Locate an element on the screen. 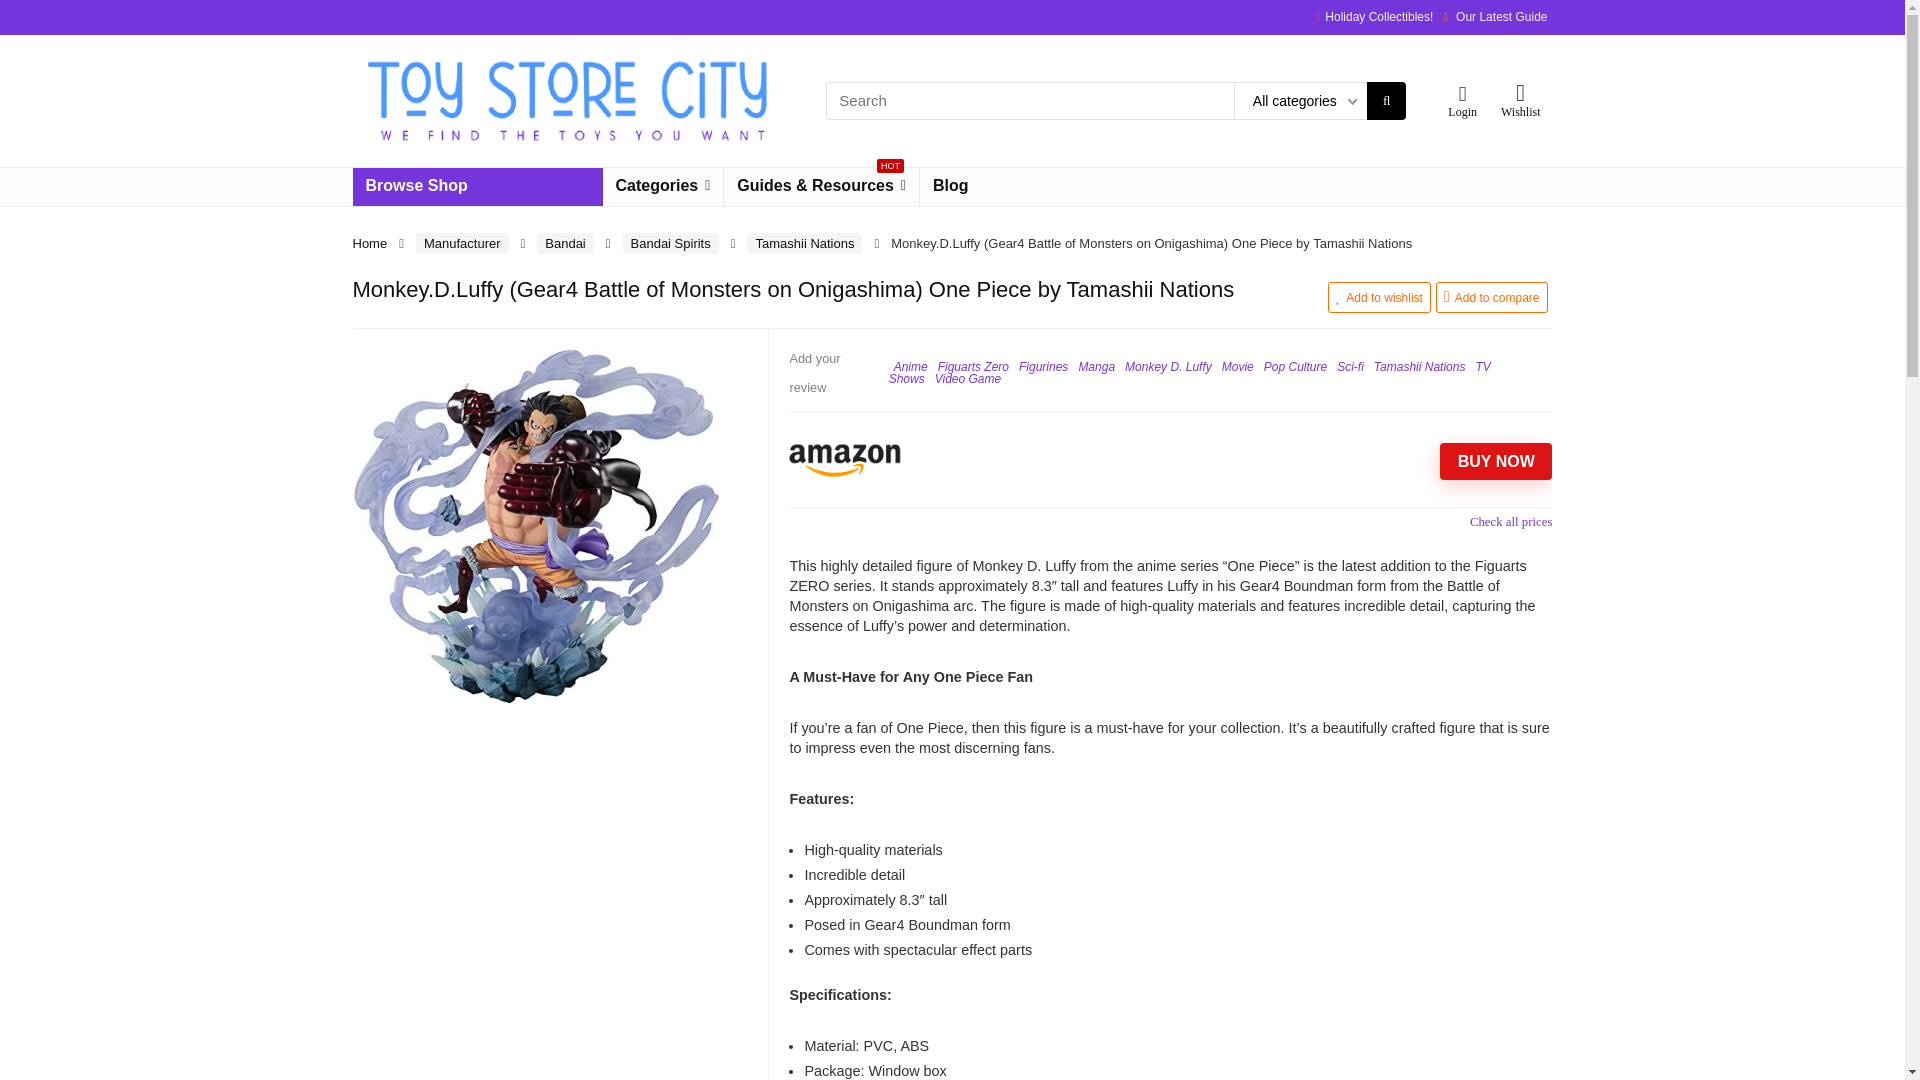 The width and height of the screenshot is (1920, 1080). Add your review is located at coordinates (814, 372).